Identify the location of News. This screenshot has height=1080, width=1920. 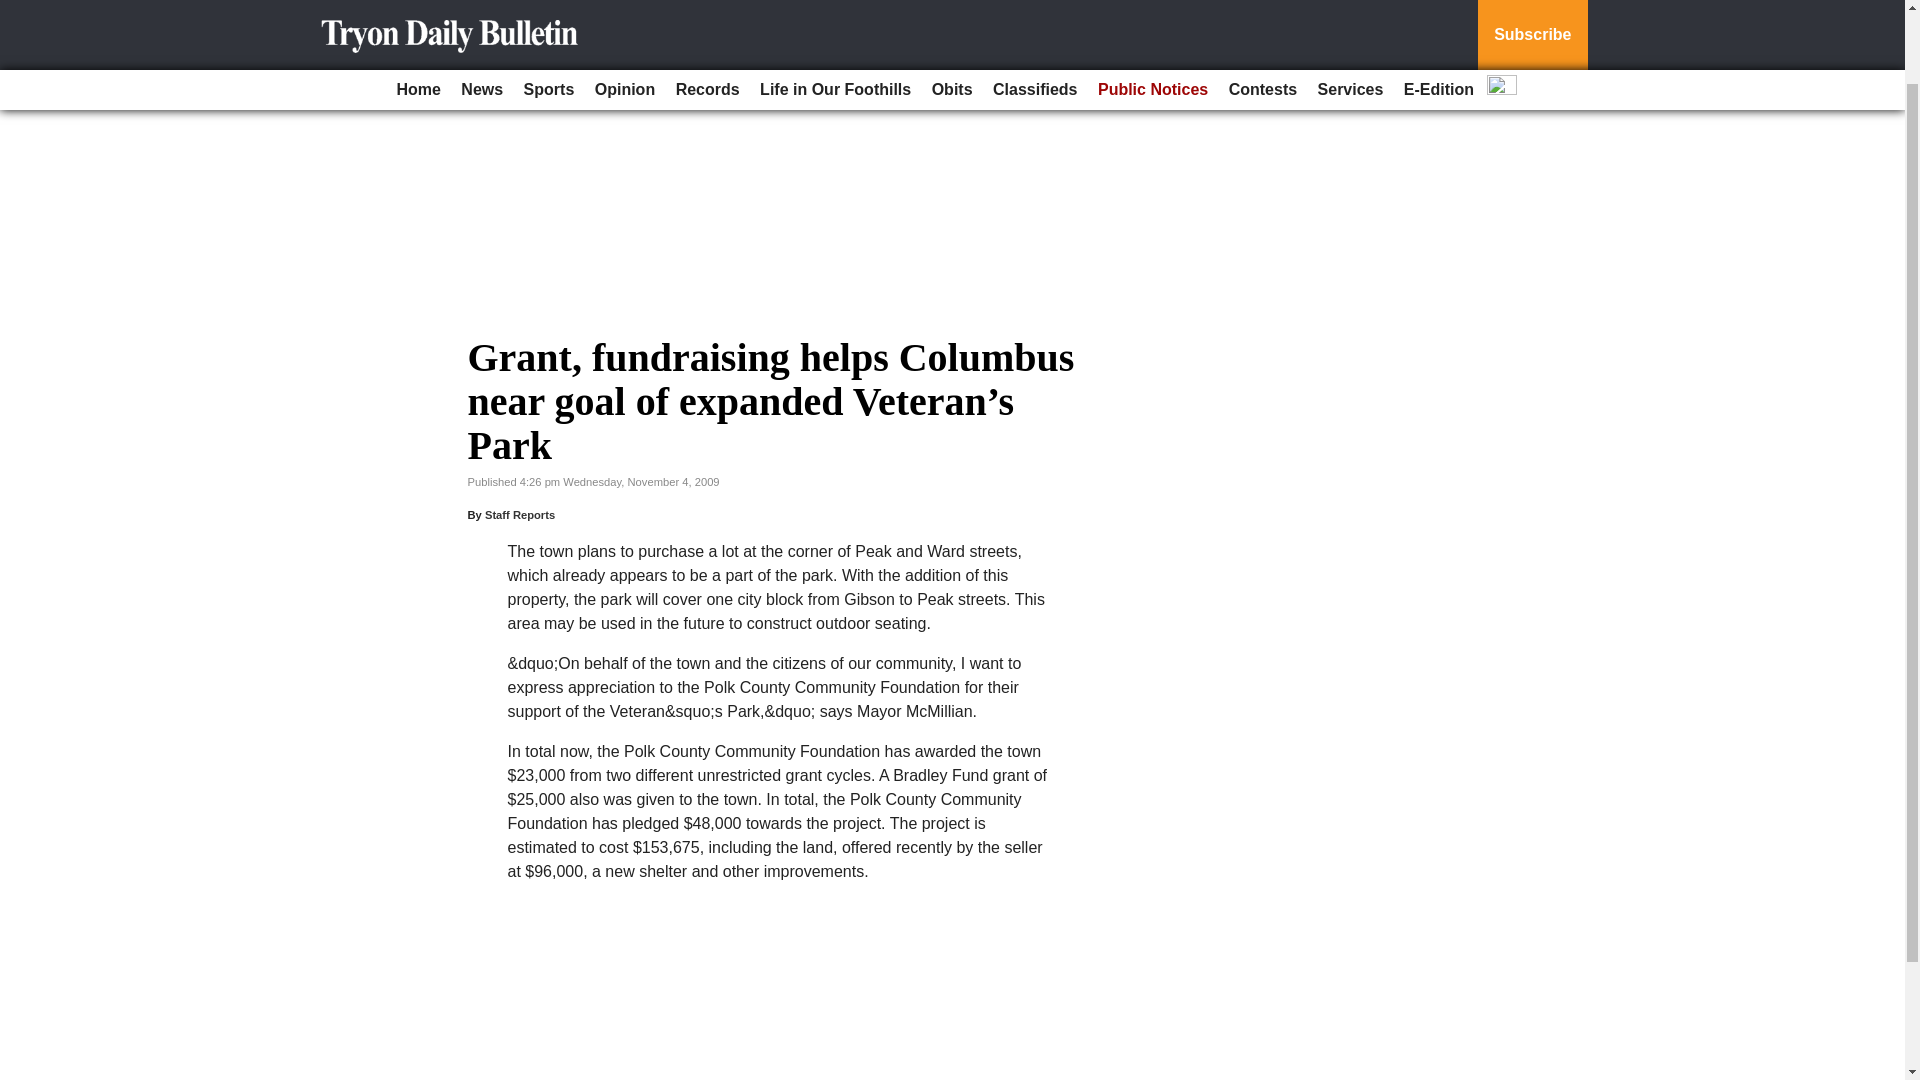
(482, 12).